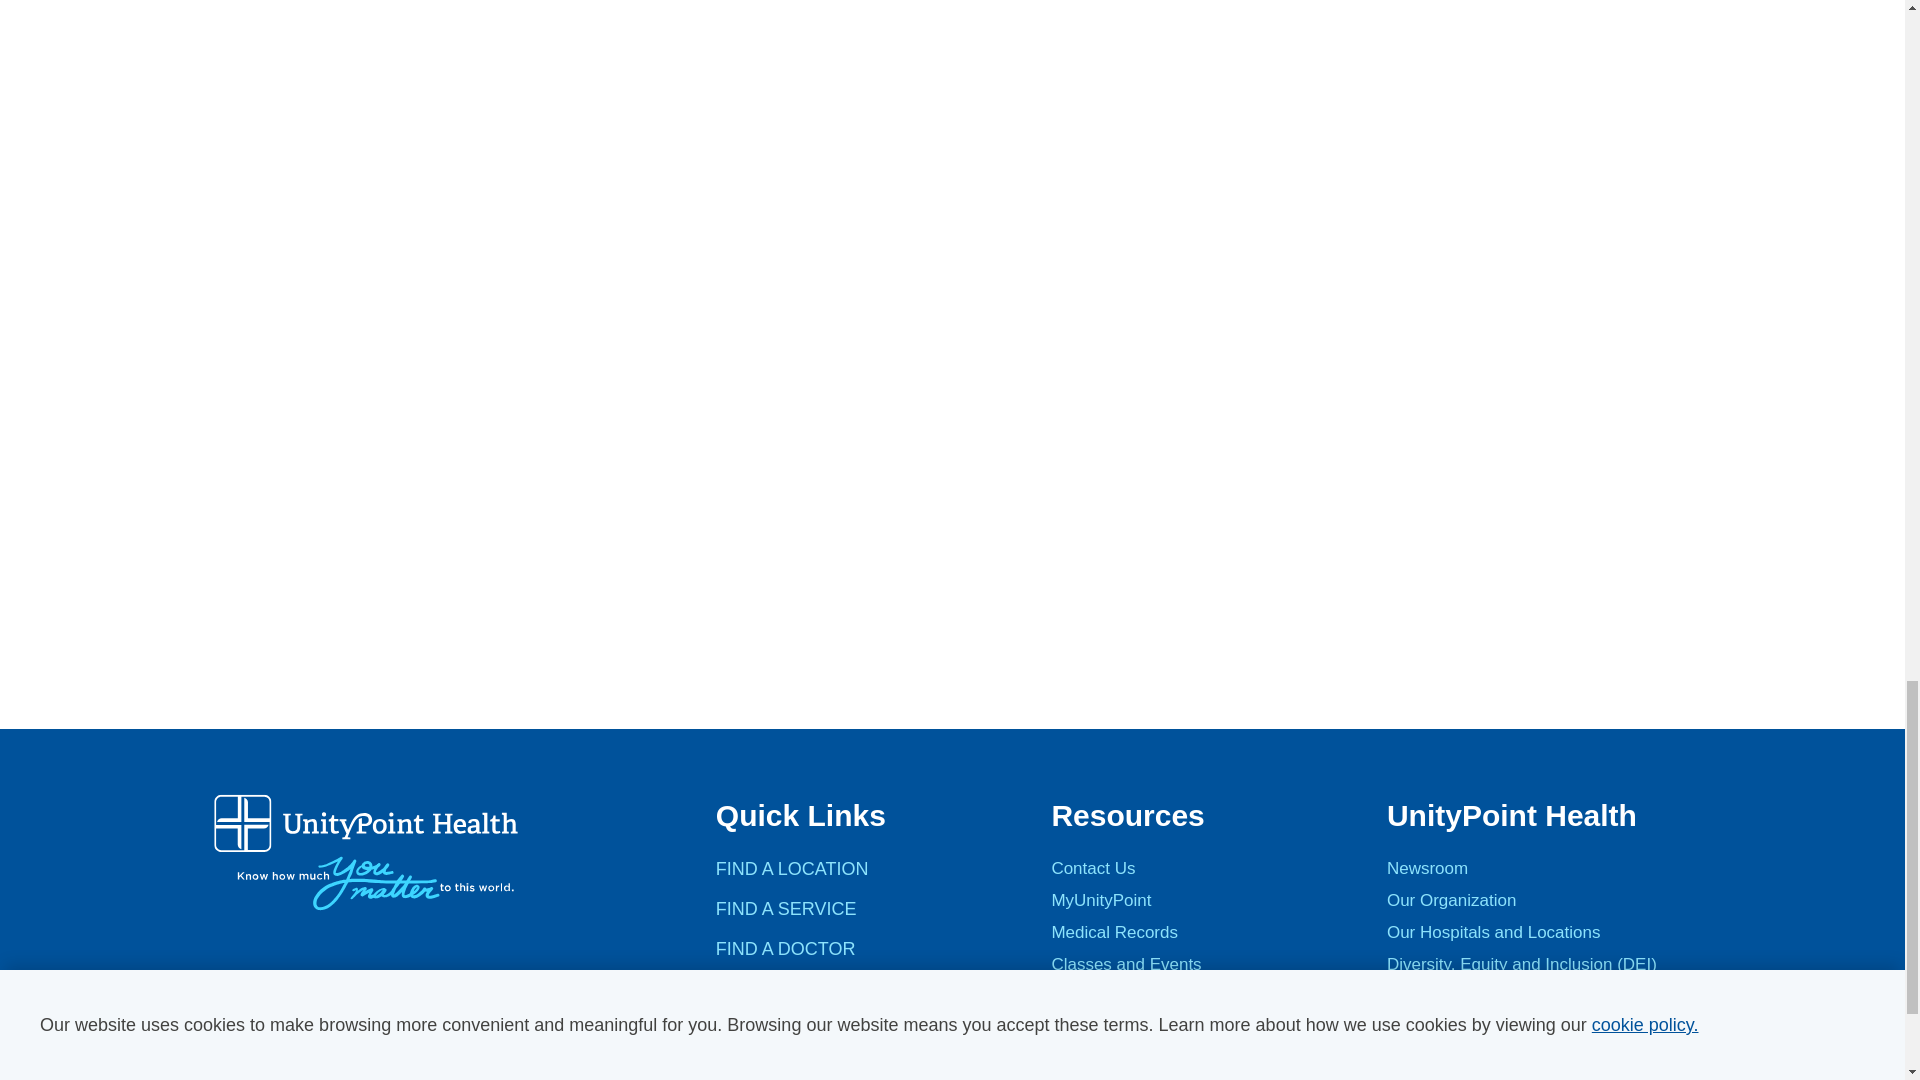 This screenshot has height=1080, width=1920. I want to click on Instagram, so click(394, 1048).